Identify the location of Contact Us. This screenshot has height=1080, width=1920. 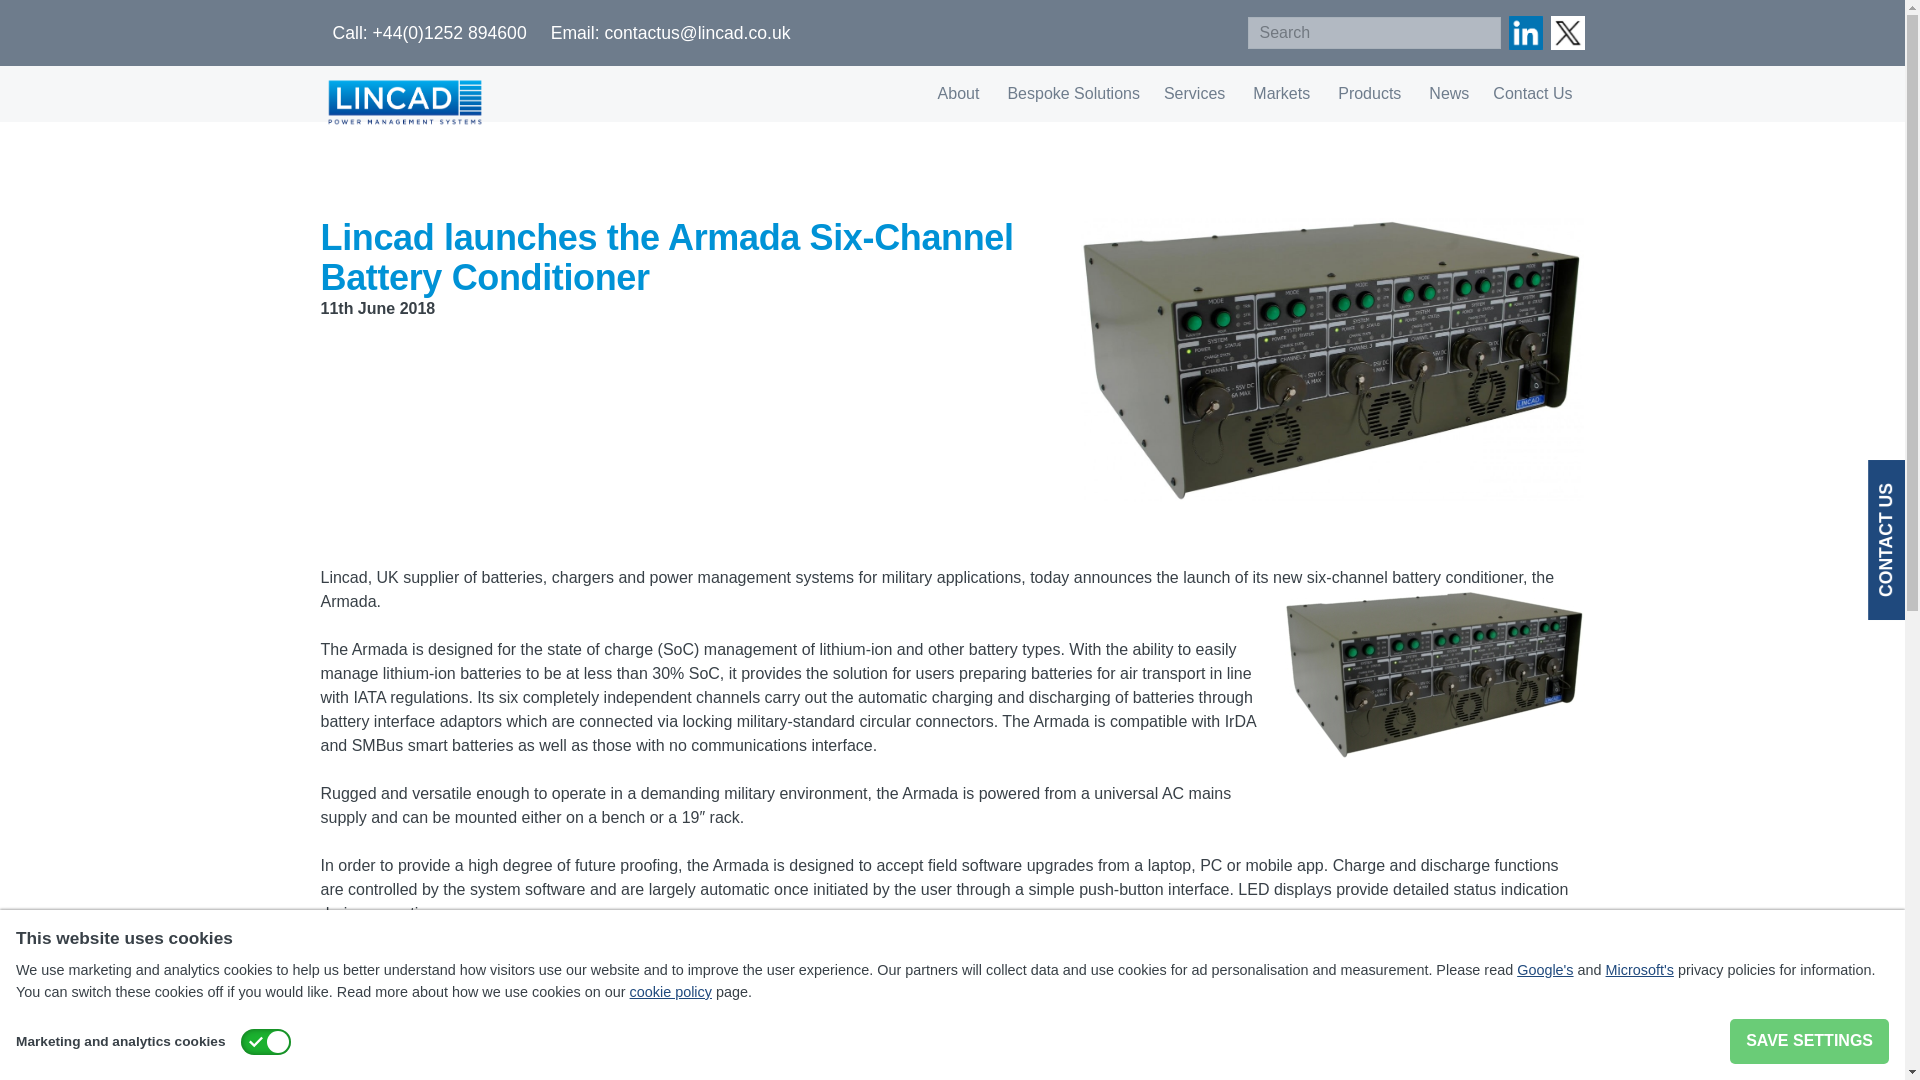
(1532, 94).